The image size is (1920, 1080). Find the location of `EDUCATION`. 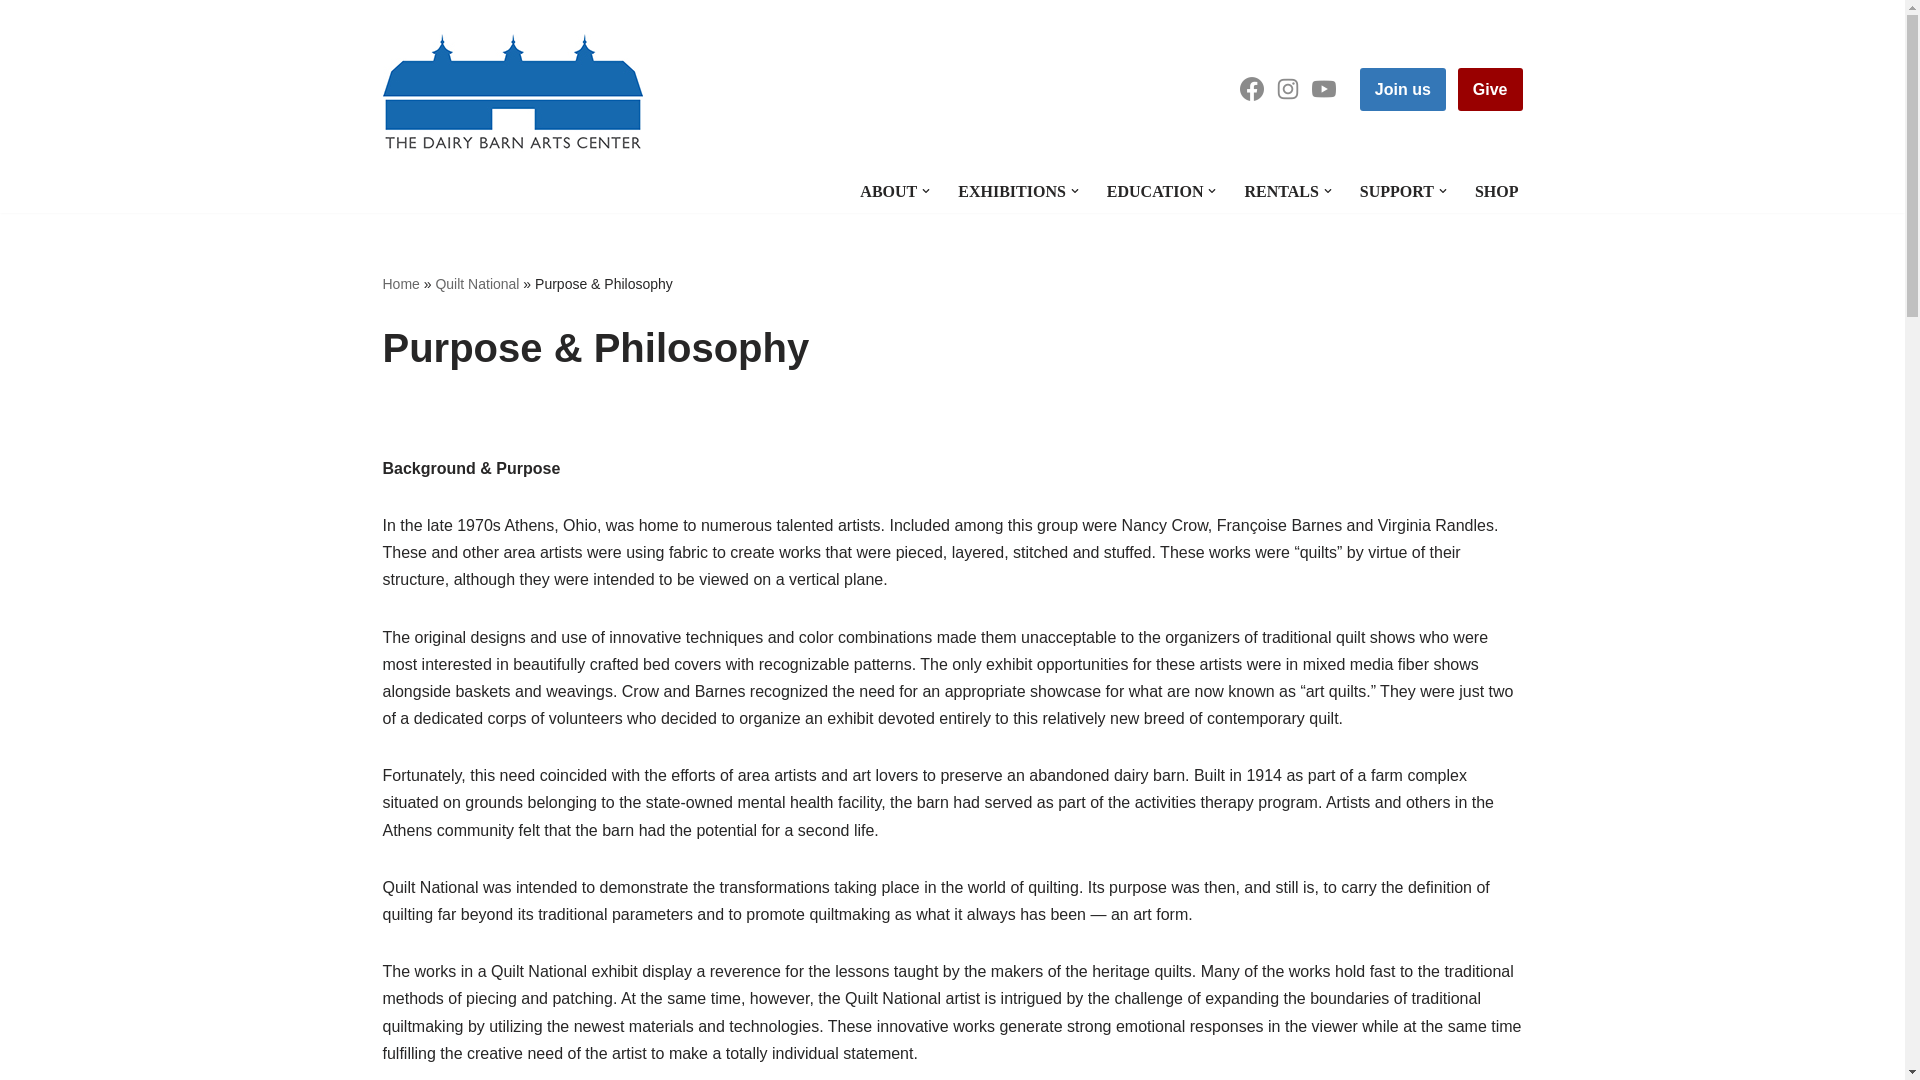

EDUCATION is located at coordinates (1155, 192).